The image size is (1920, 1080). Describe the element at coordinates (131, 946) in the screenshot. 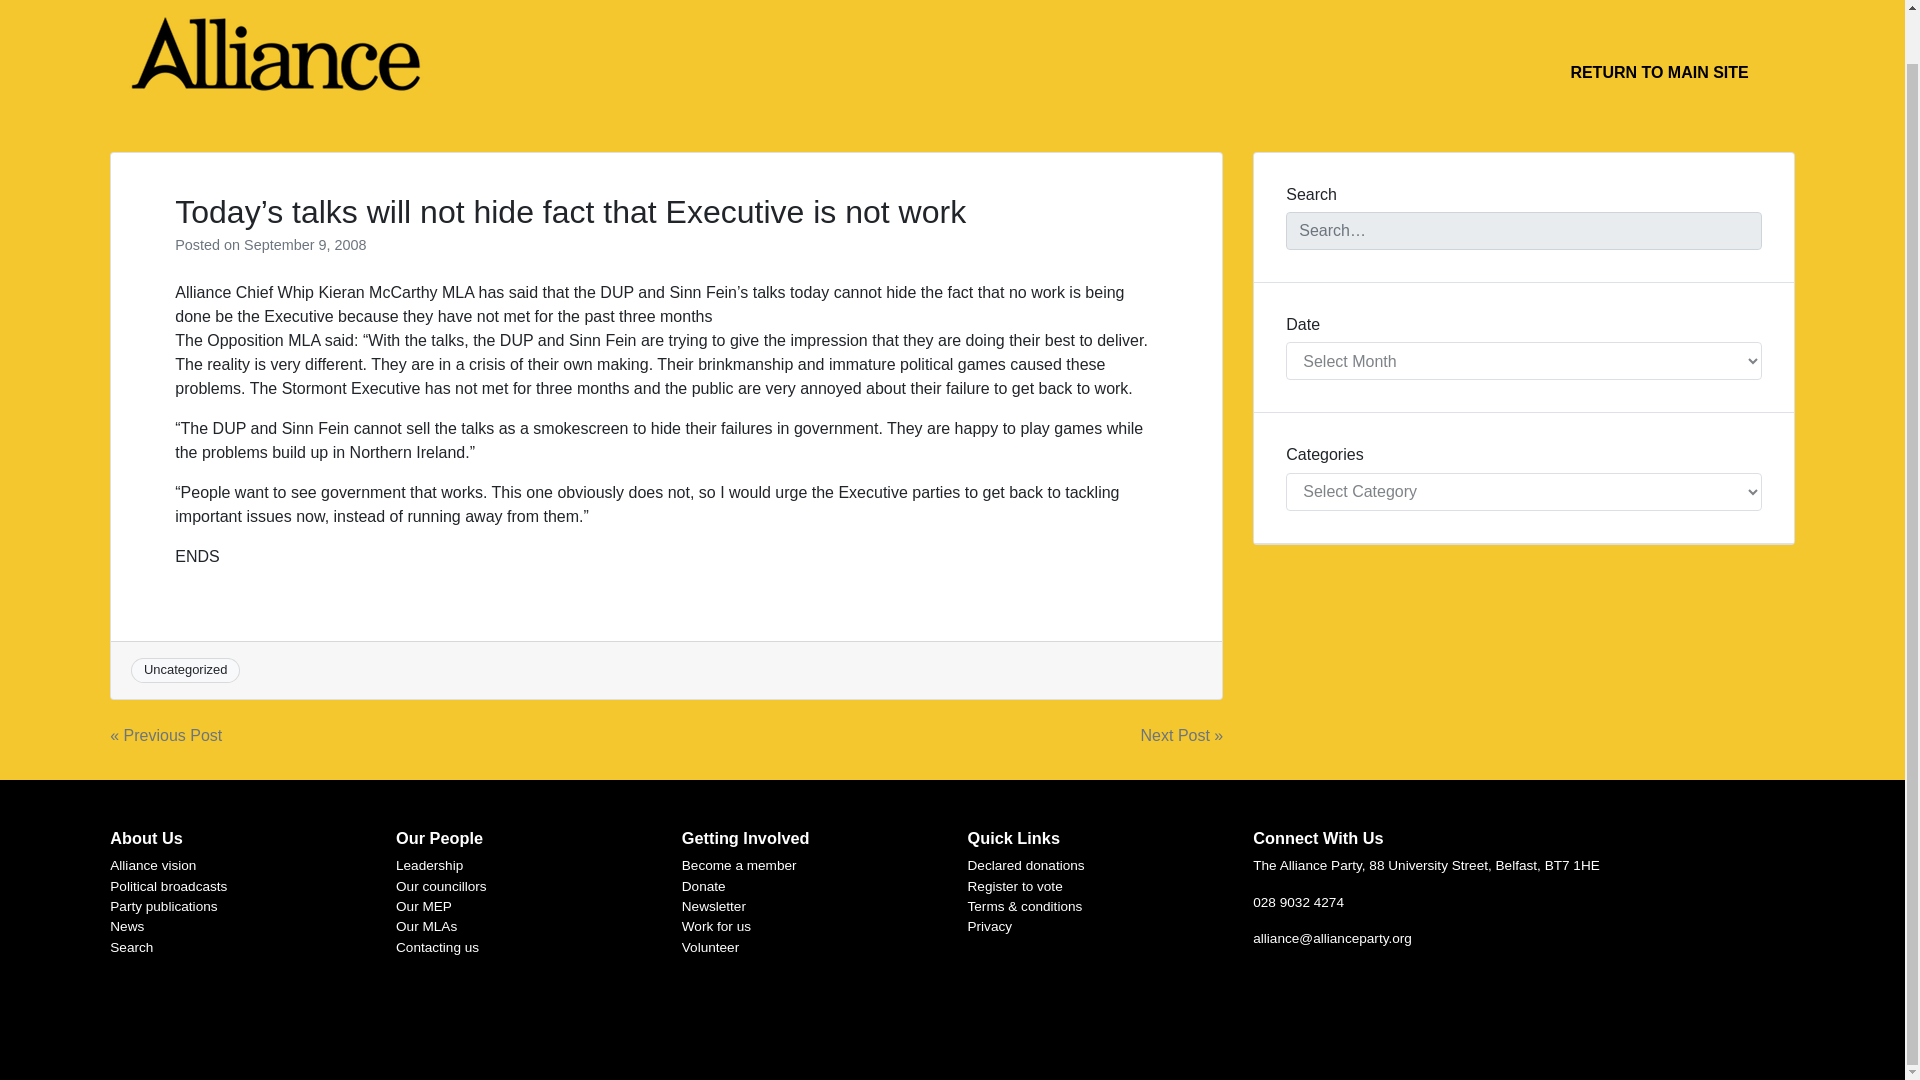

I see `Search` at that location.